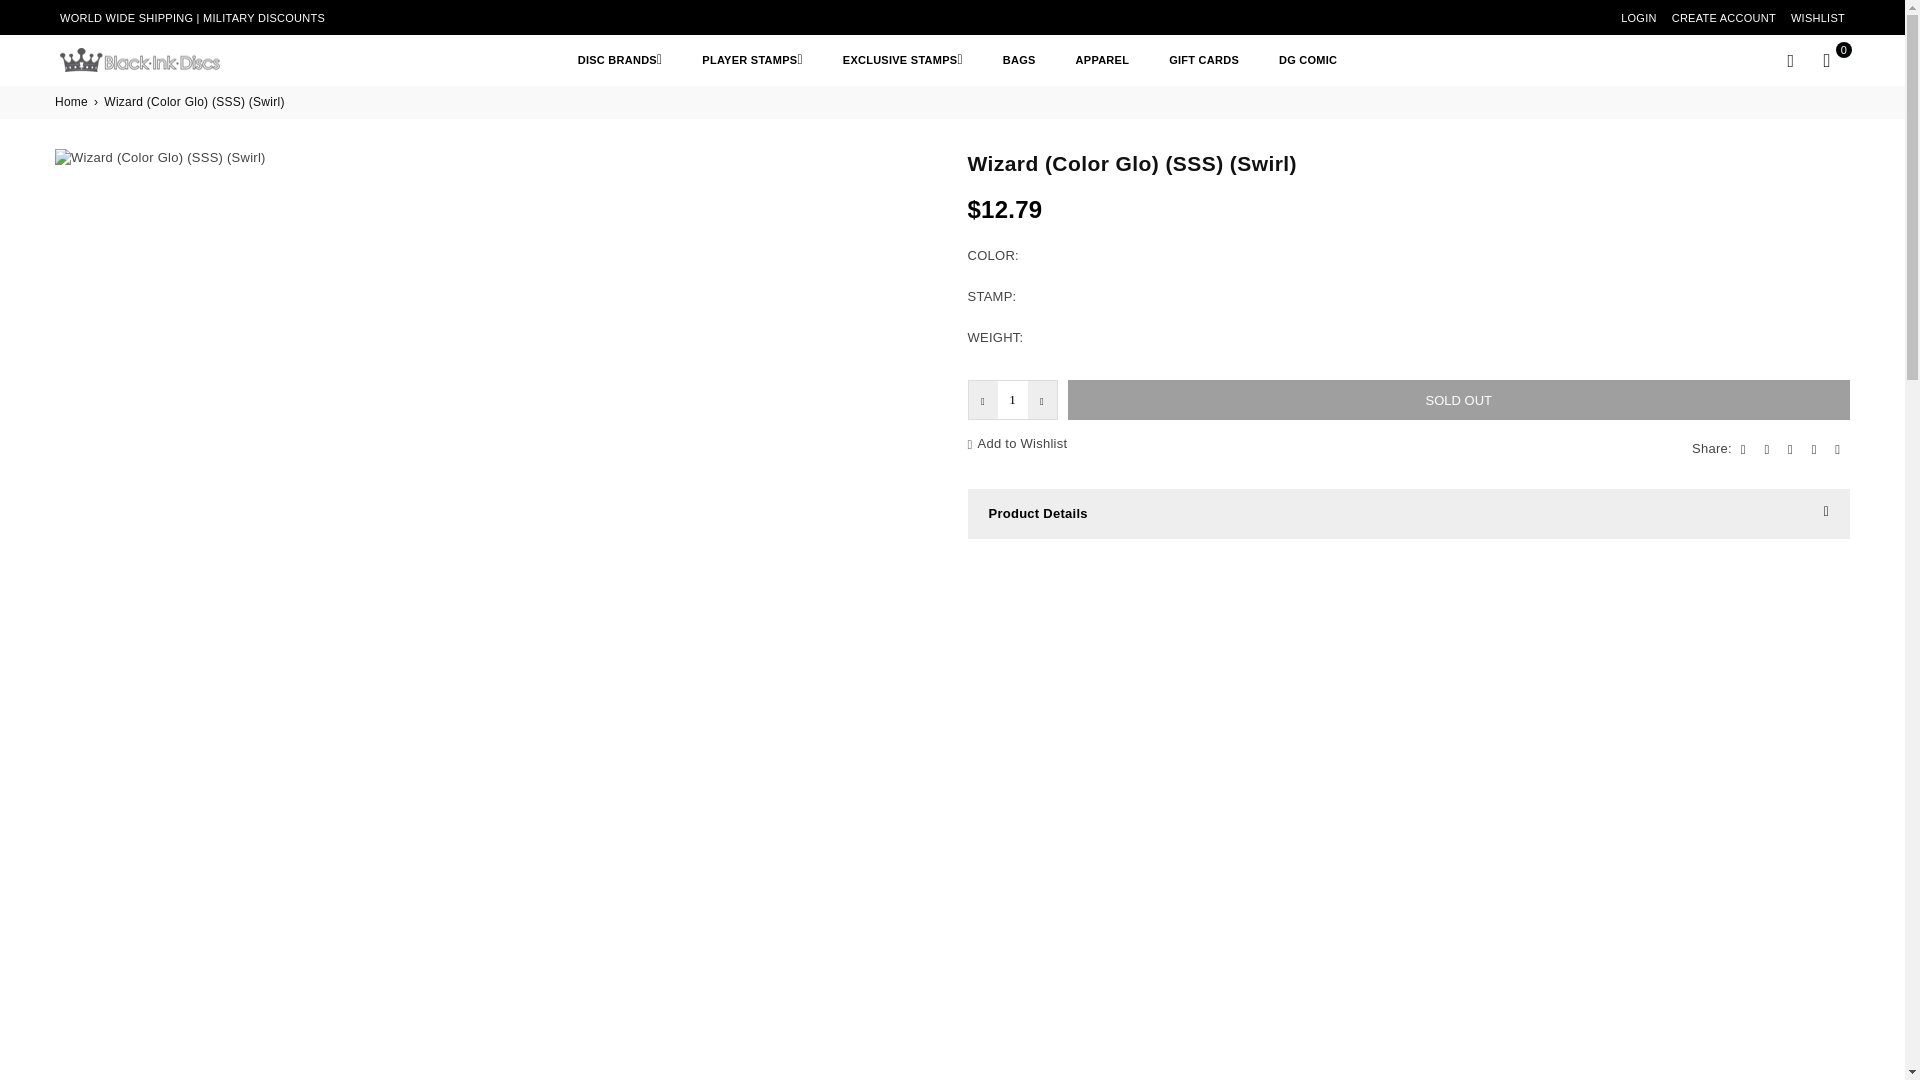 This screenshot has width=1920, height=1080. Describe the element at coordinates (1012, 400) in the screenshot. I see `Quantity` at that location.